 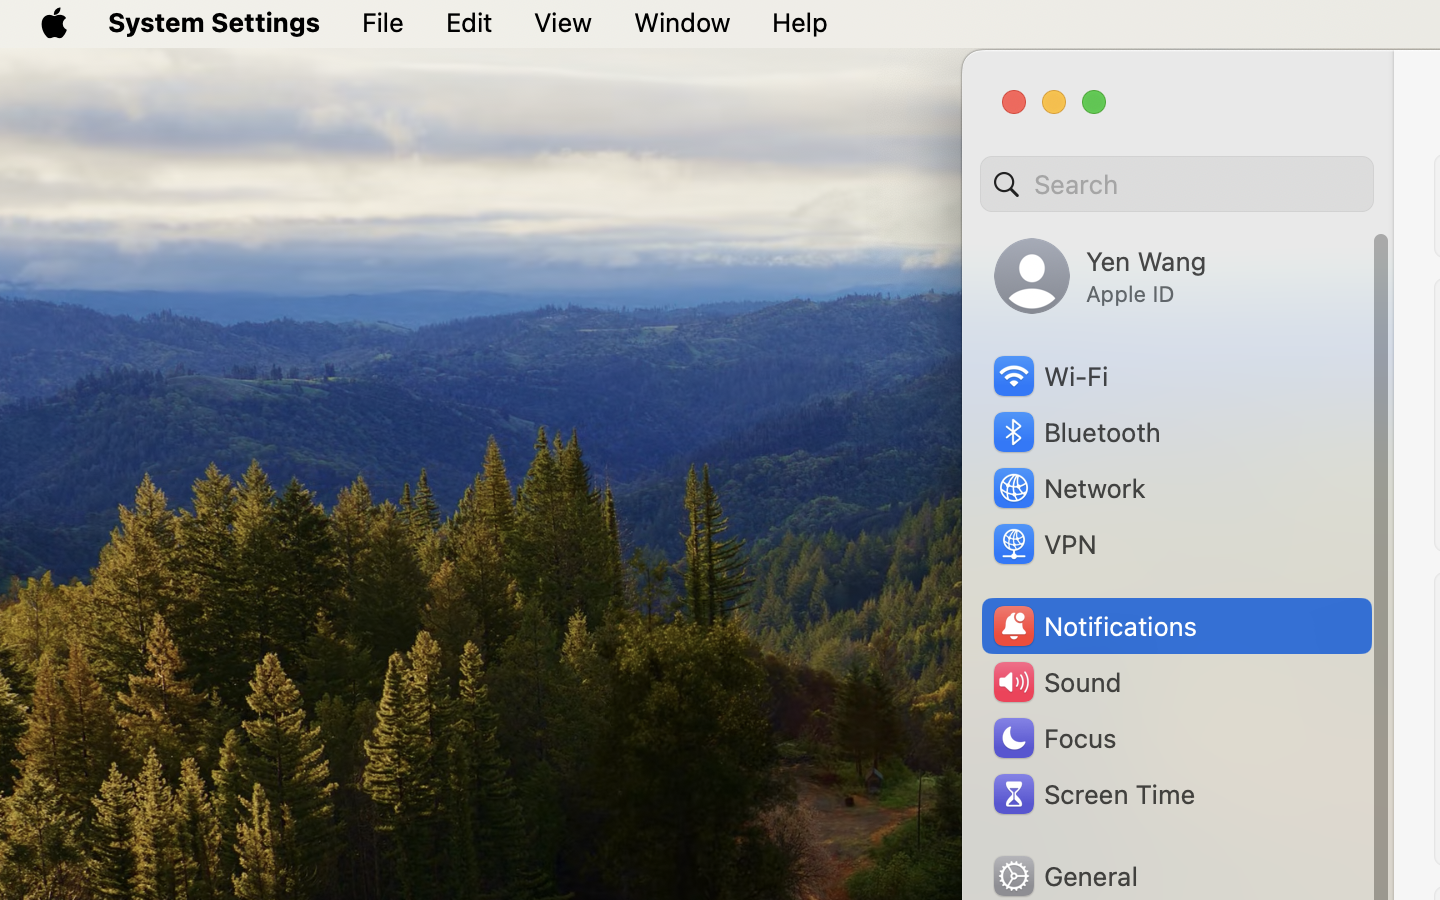 What do you see at coordinates (1094, 626) in the screenshot?
I see `Notifications` at bounding box center [1094, 626].